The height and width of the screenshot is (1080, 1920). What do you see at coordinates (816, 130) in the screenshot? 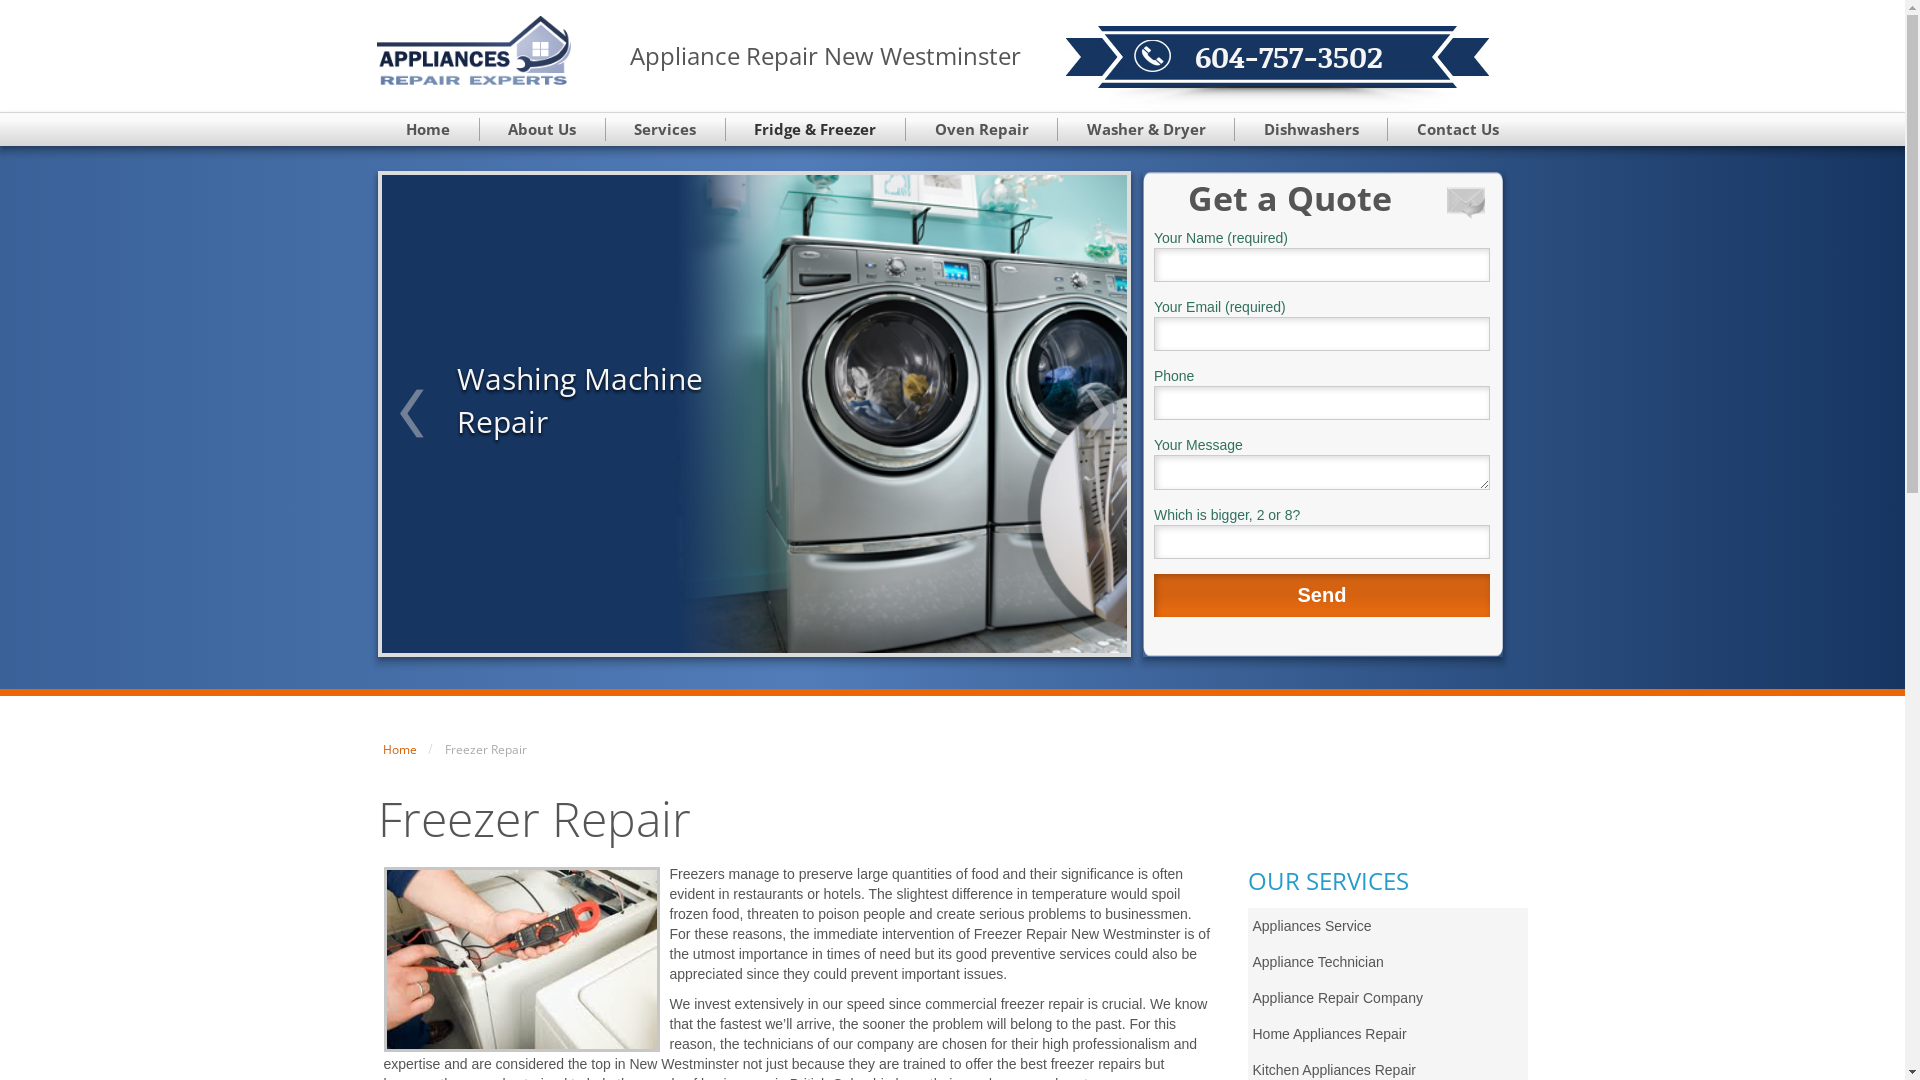
I see `Fridge & Freezer` at bounding box center [816, 130].